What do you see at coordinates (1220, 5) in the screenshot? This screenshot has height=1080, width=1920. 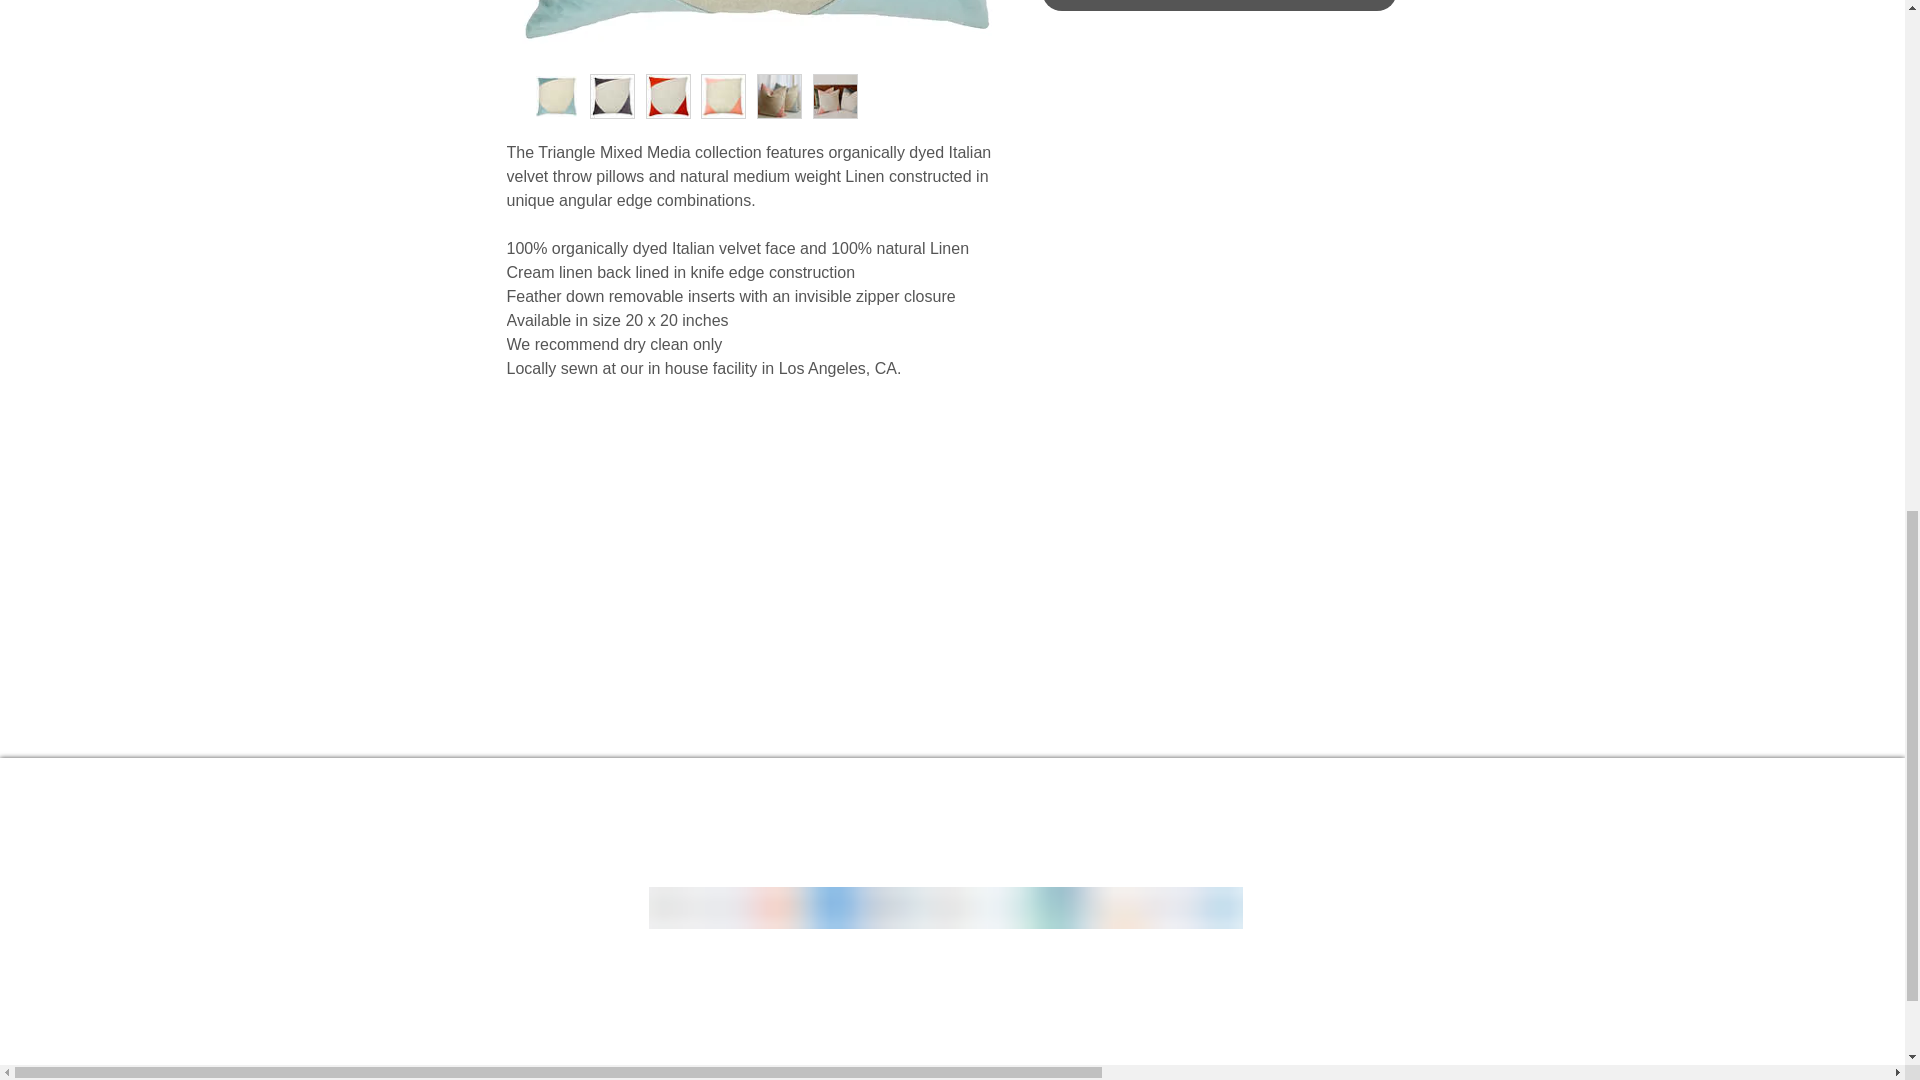 I see `Buy Now` at bounding box center [1220, 5].